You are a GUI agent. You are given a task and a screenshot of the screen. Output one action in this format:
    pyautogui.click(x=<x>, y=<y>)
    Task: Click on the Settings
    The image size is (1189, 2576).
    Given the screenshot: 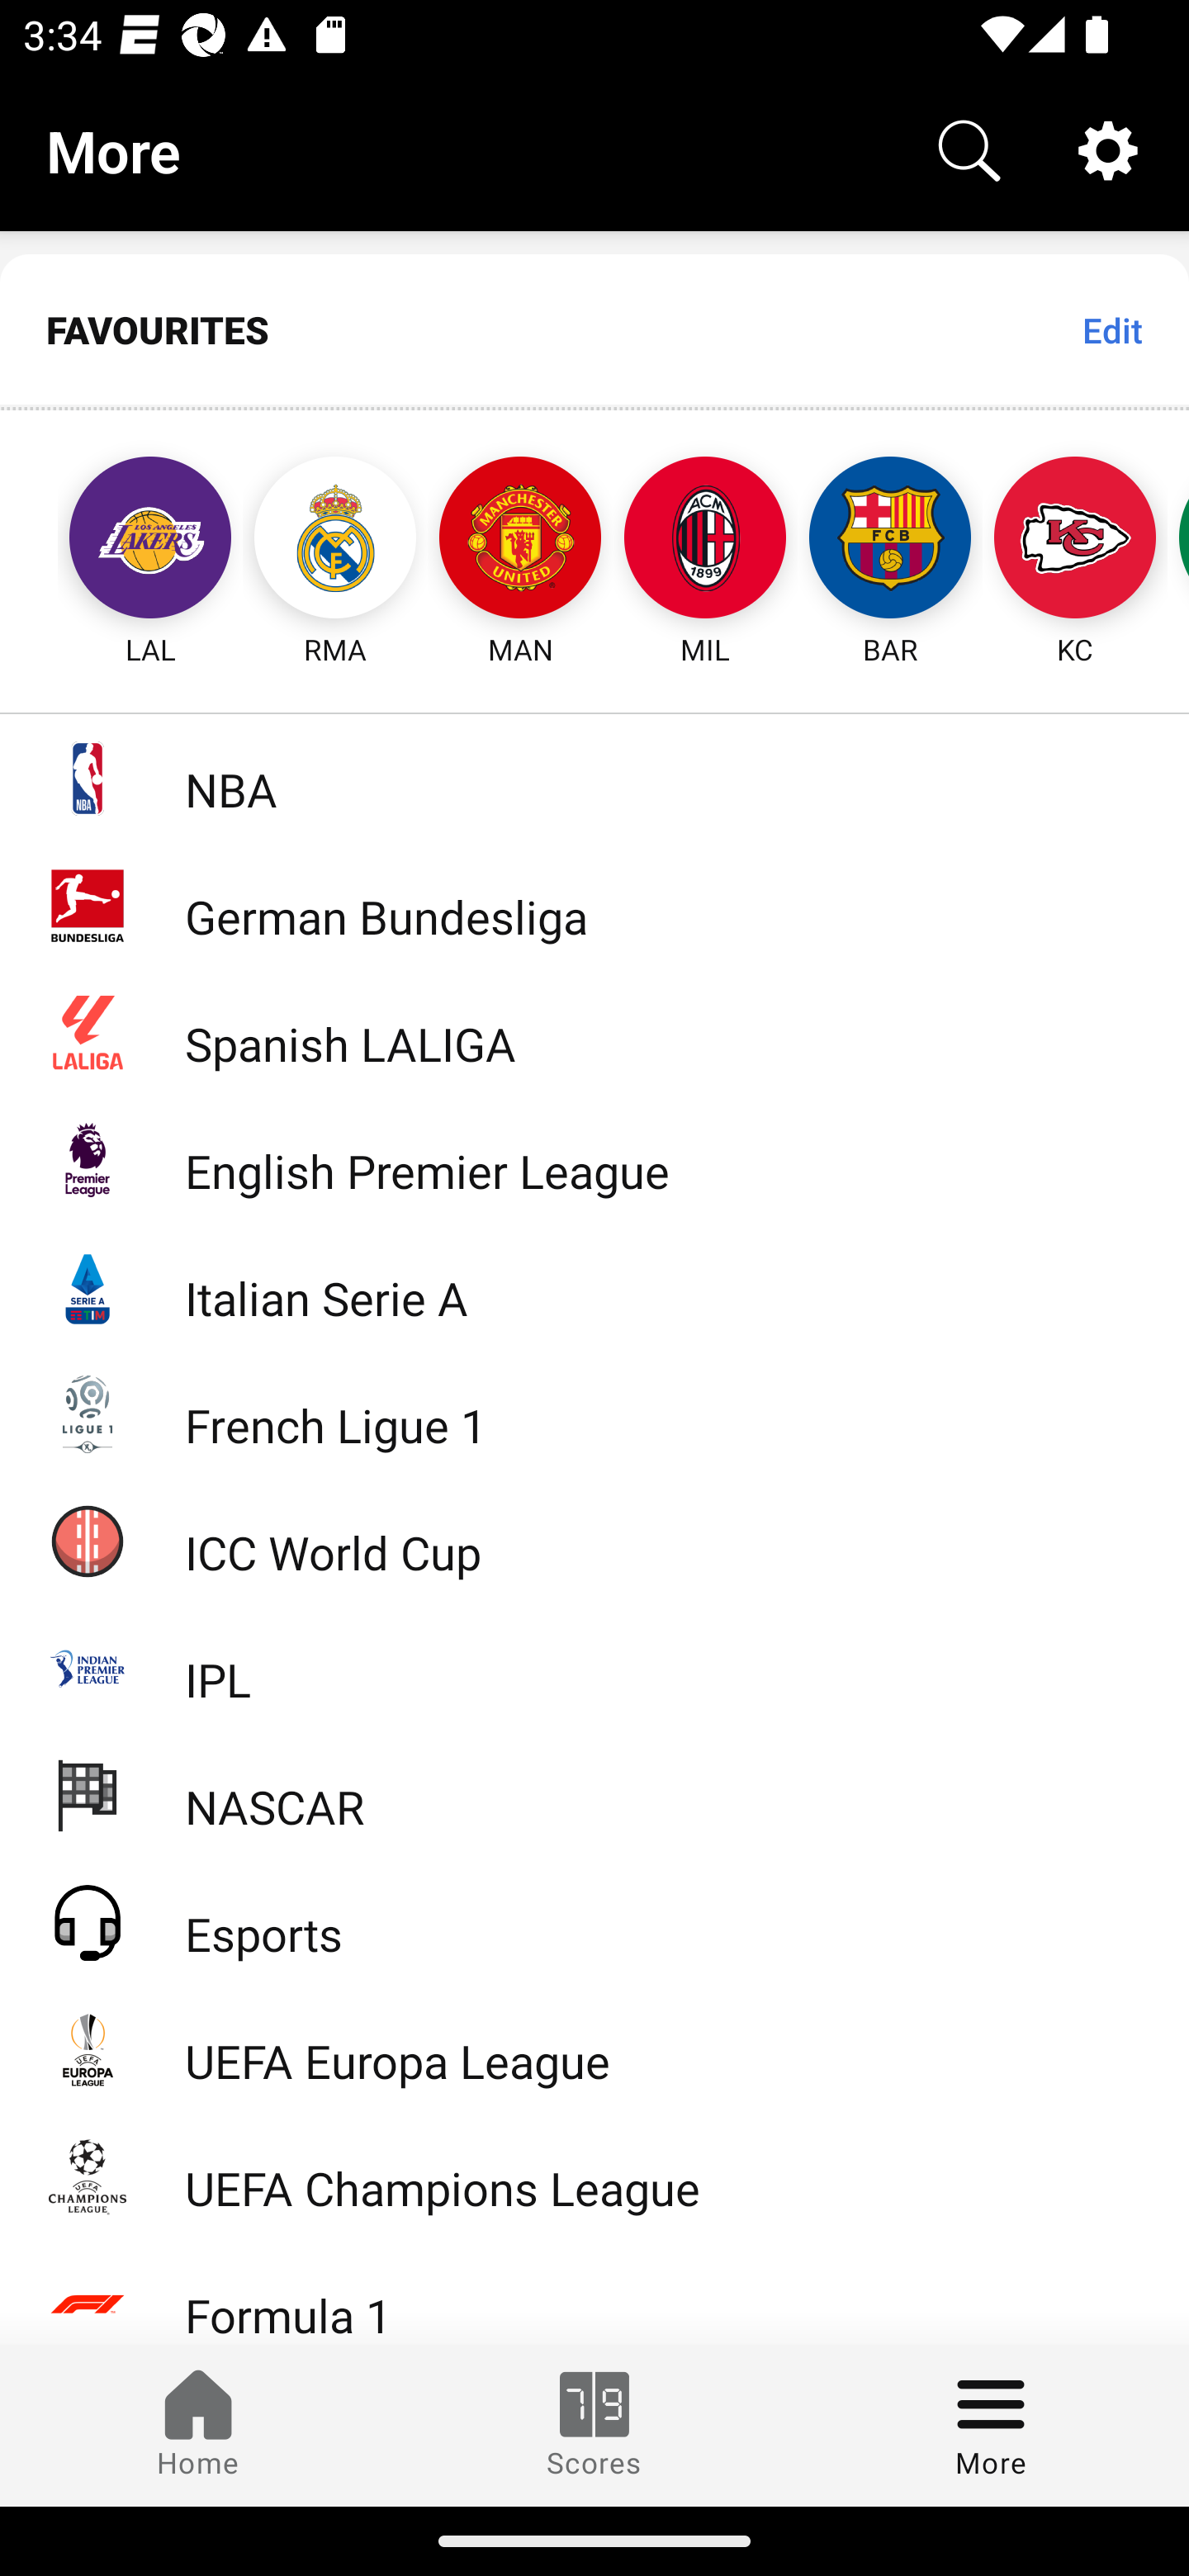 What is the action you would take?
    pyautogui.click(x=1108, y=149)
    